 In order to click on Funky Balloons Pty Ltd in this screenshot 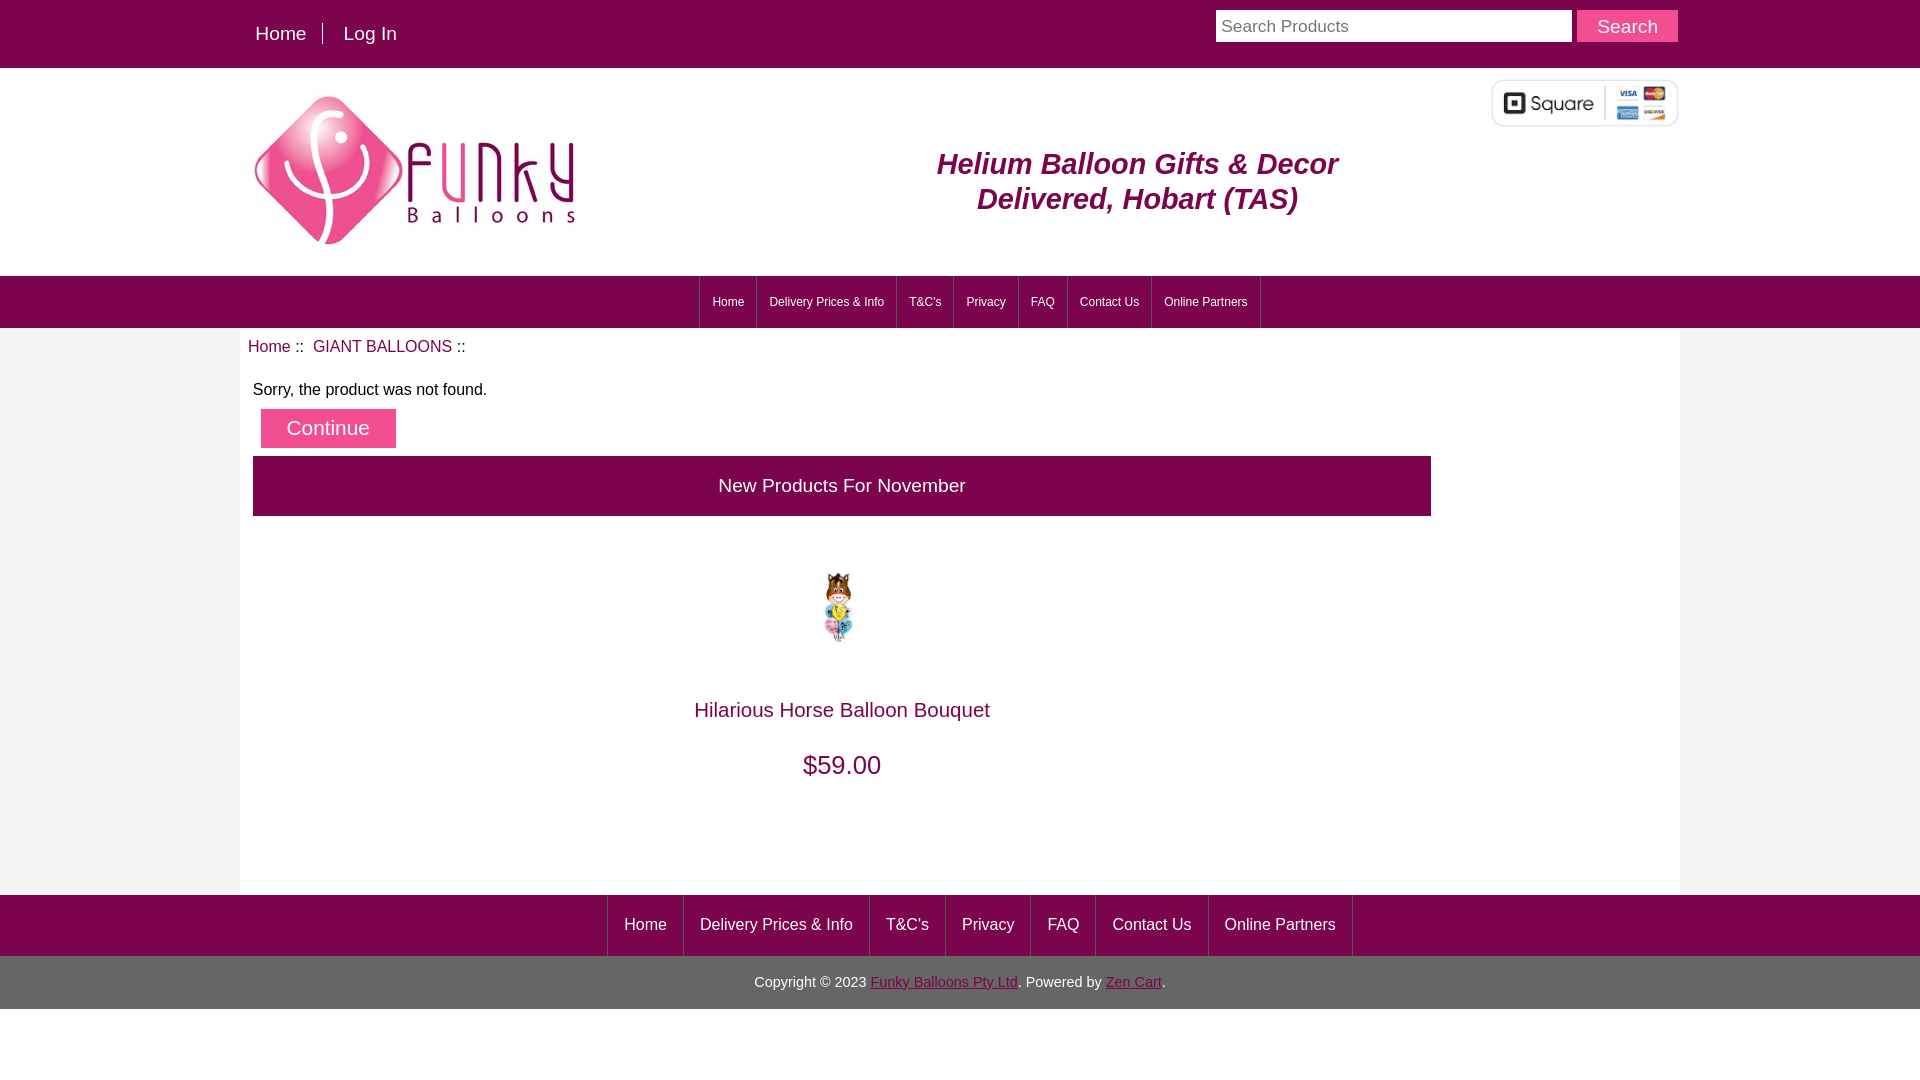, I will do `click(944, 982)`.